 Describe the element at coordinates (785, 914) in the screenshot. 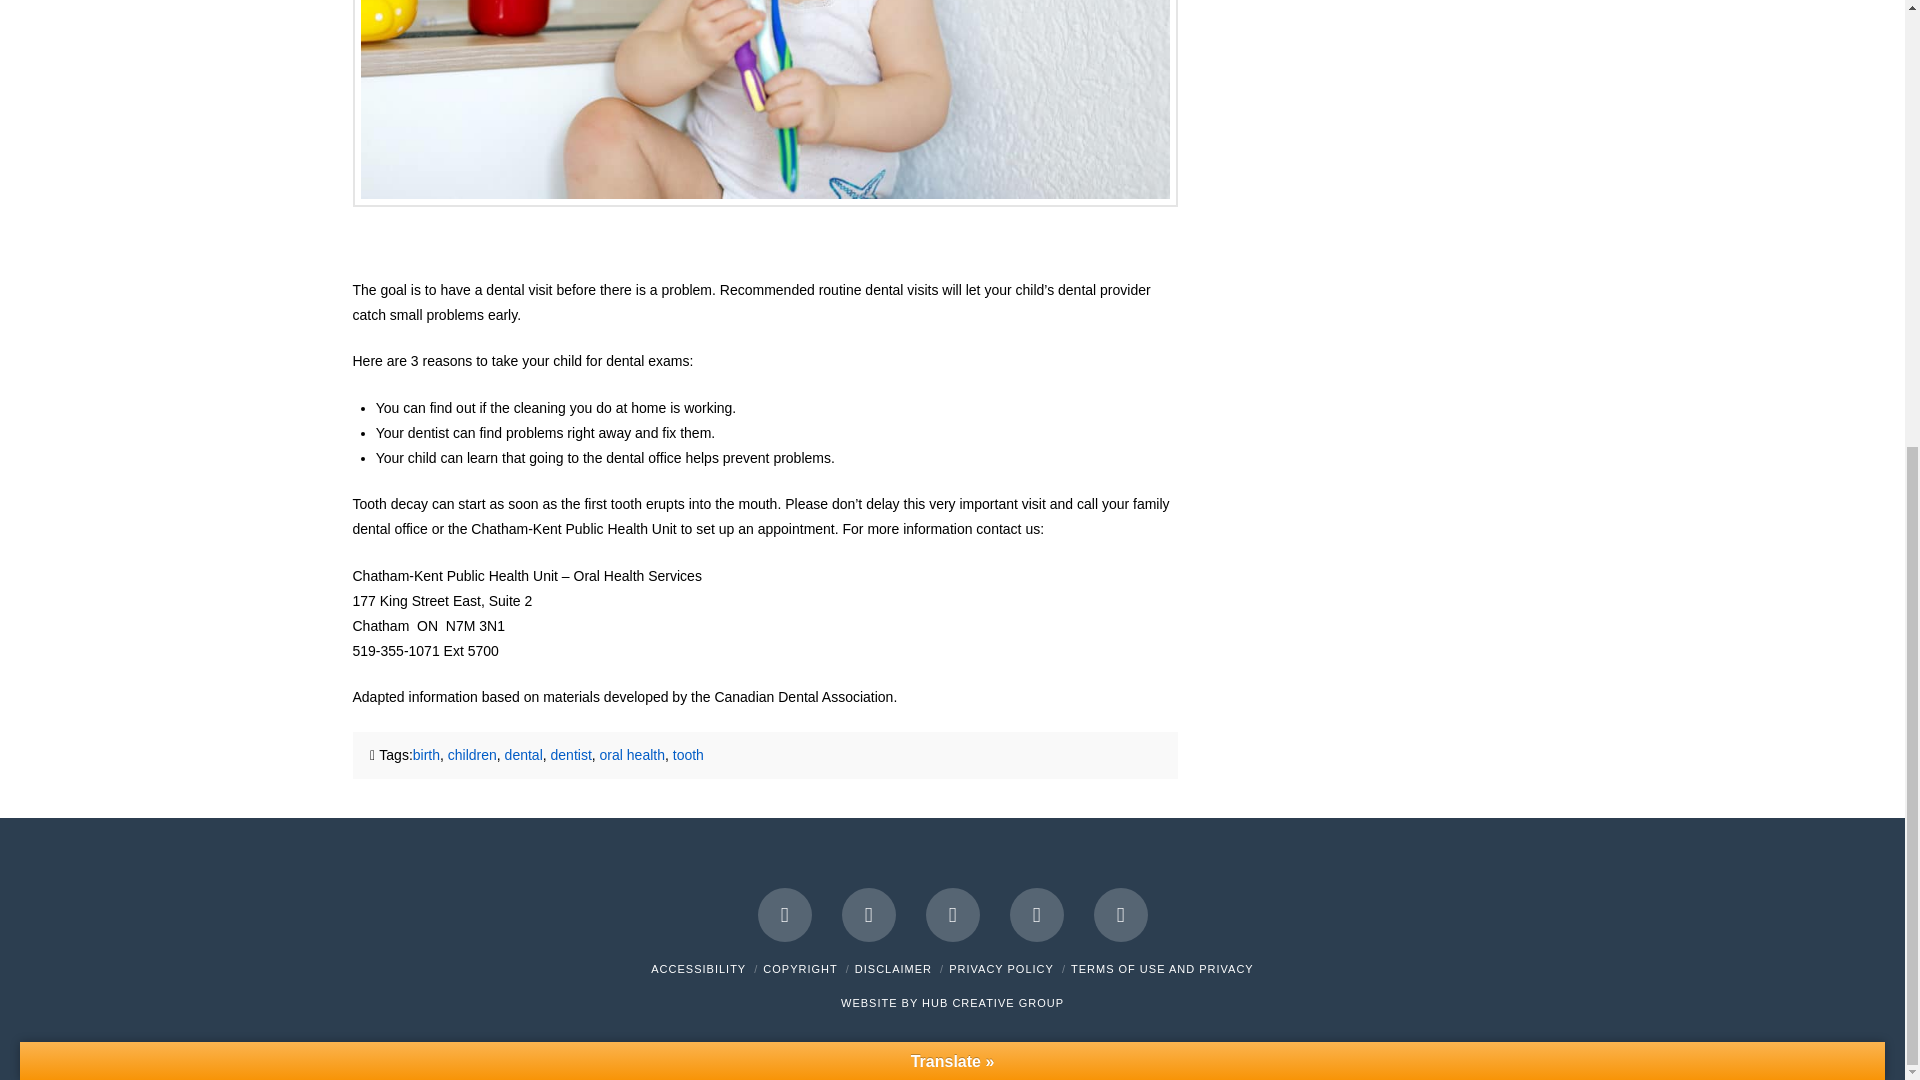

I see `Facebook` at that location.